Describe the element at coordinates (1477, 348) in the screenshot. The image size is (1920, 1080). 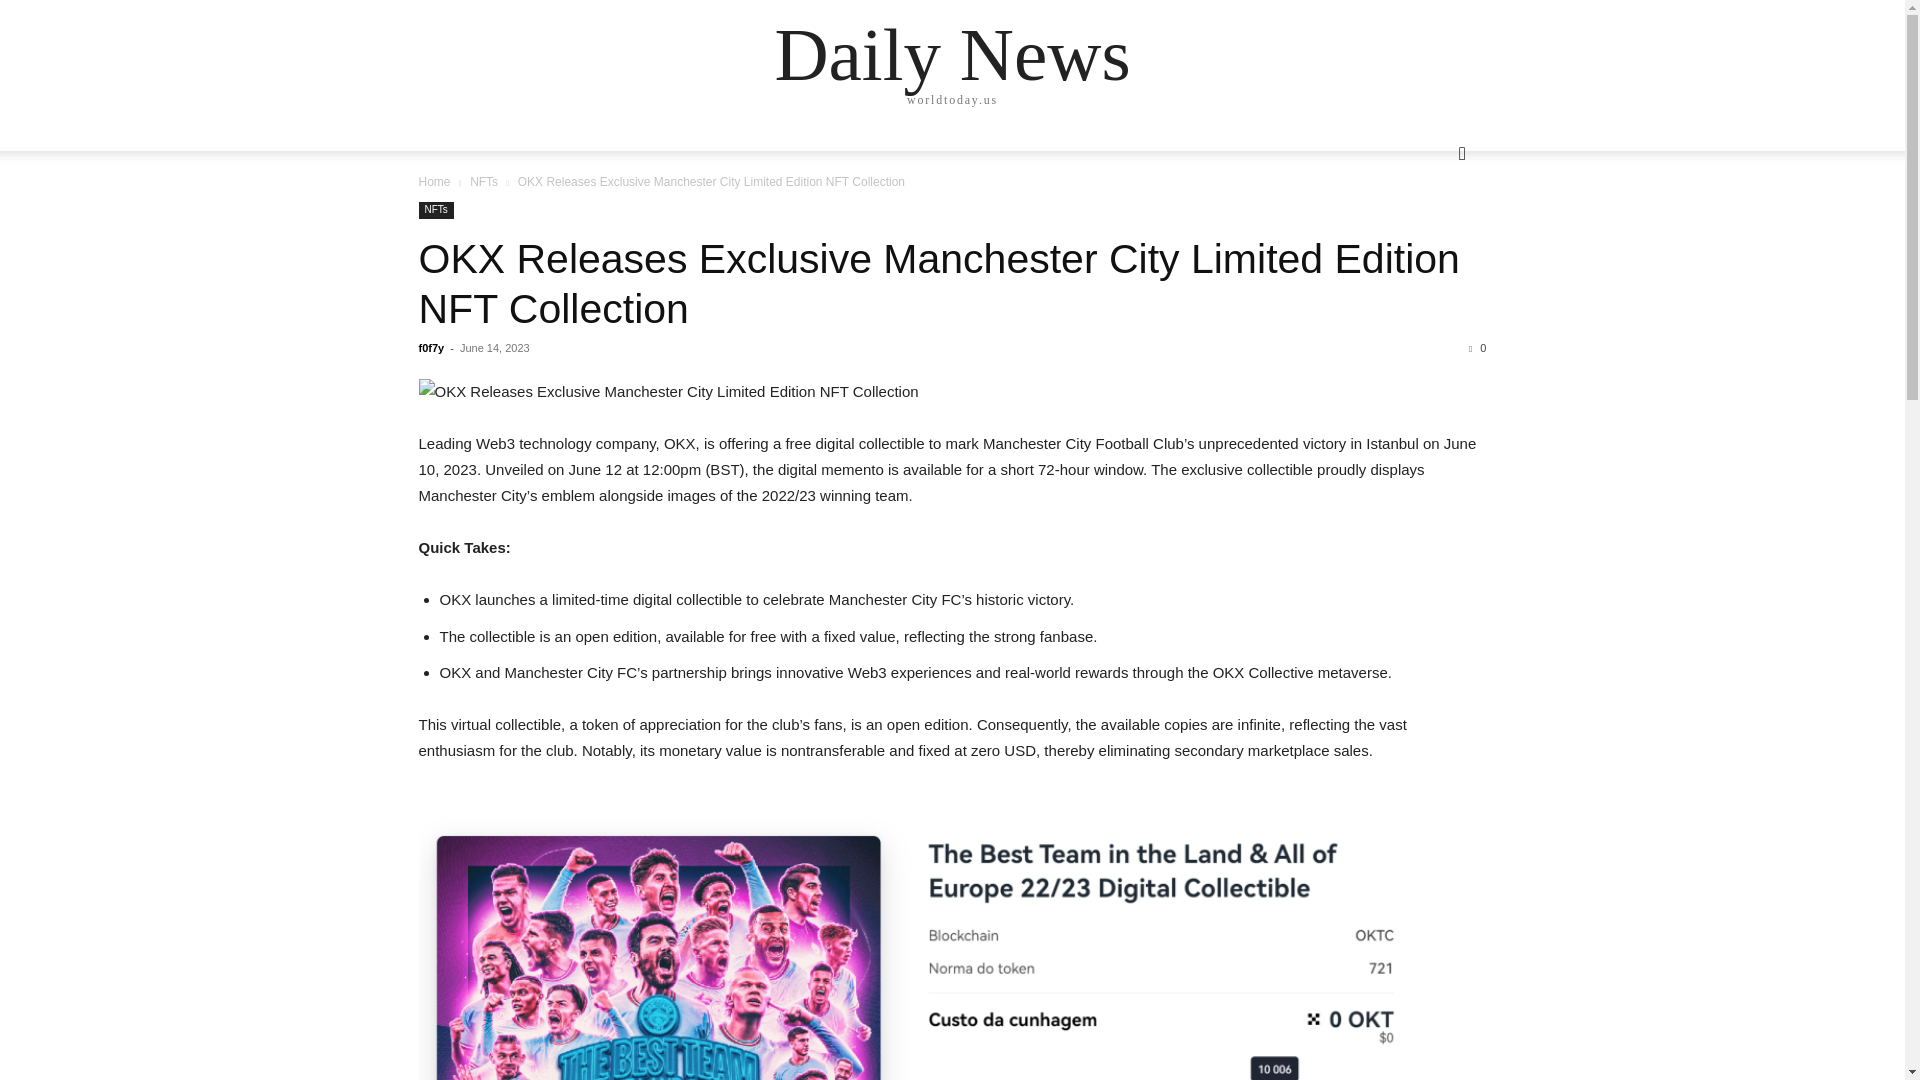
I see `0` at that location.